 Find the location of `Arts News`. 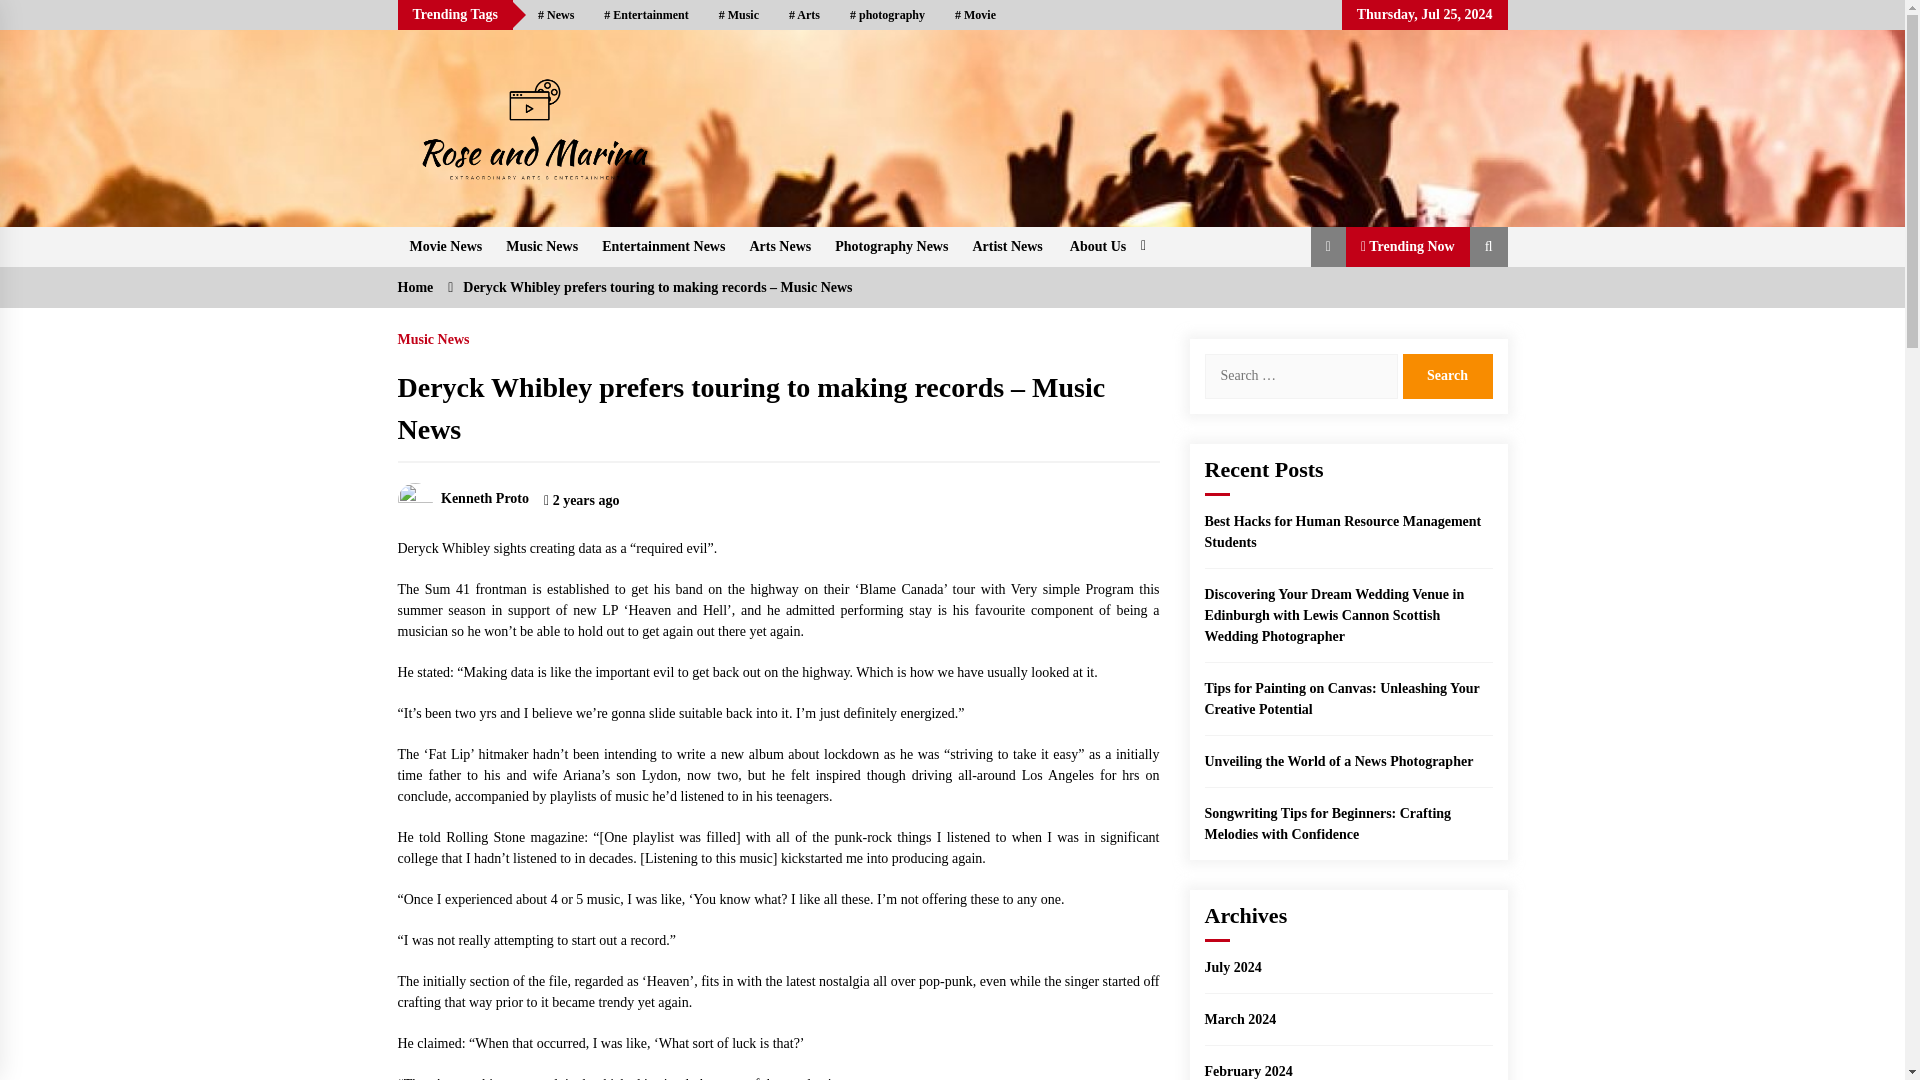

Arts News is located at coordinates (780, 245).